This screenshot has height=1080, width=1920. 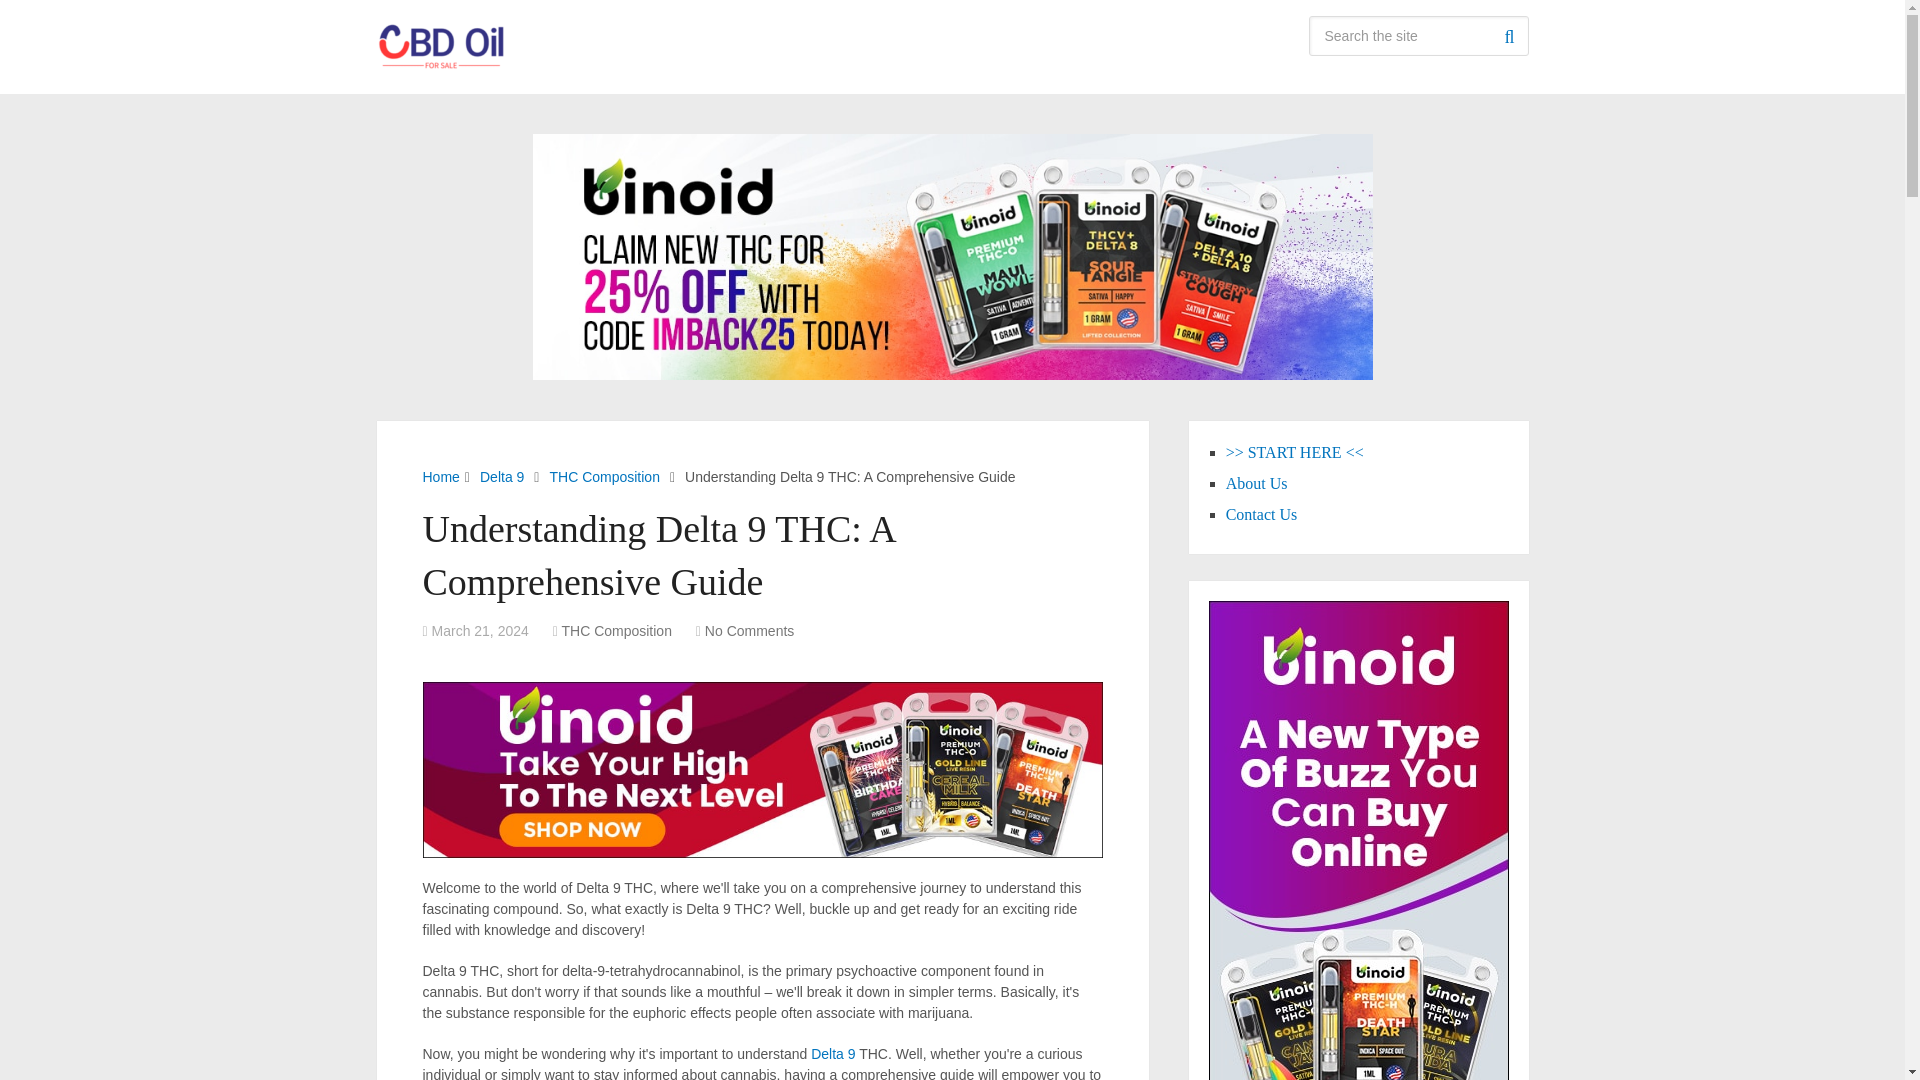 I want to click on Search, so click(x=1508, y=36).